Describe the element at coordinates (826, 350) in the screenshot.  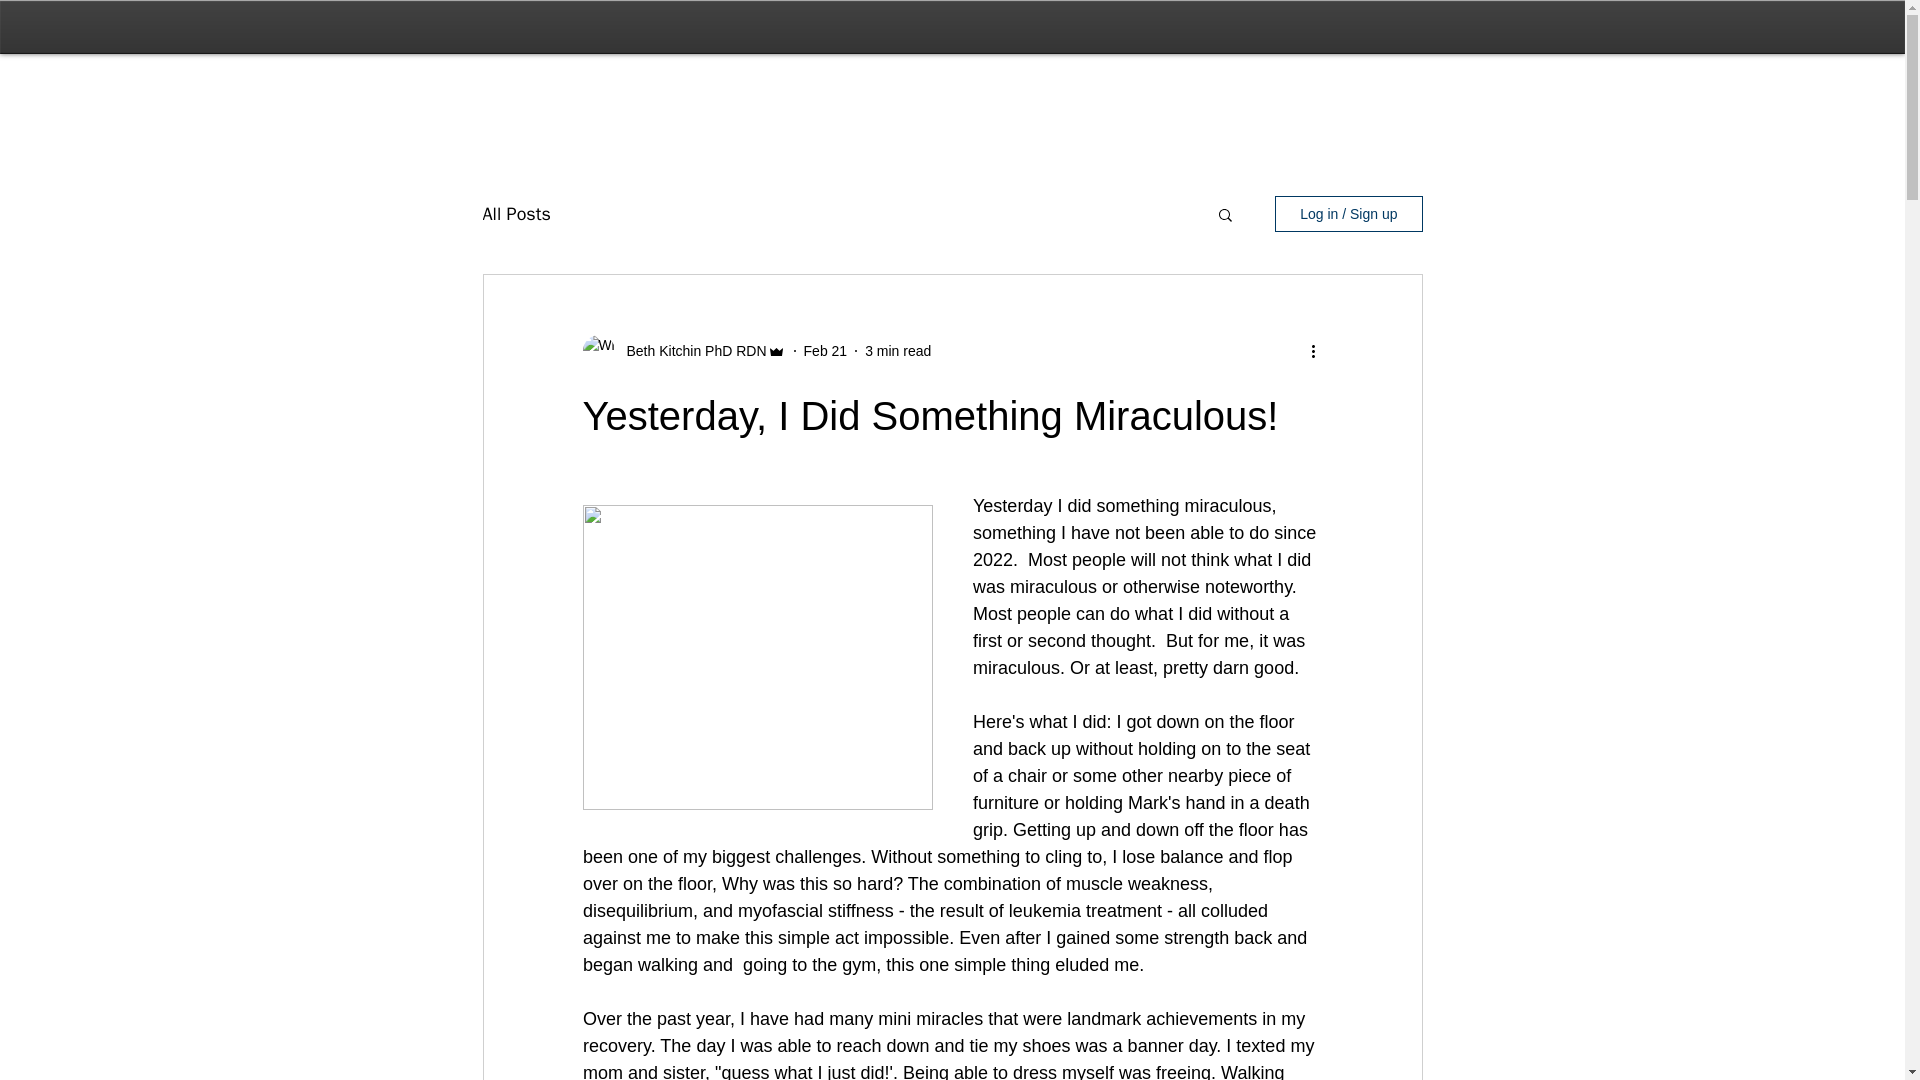
I see `Feb 21` at that location.